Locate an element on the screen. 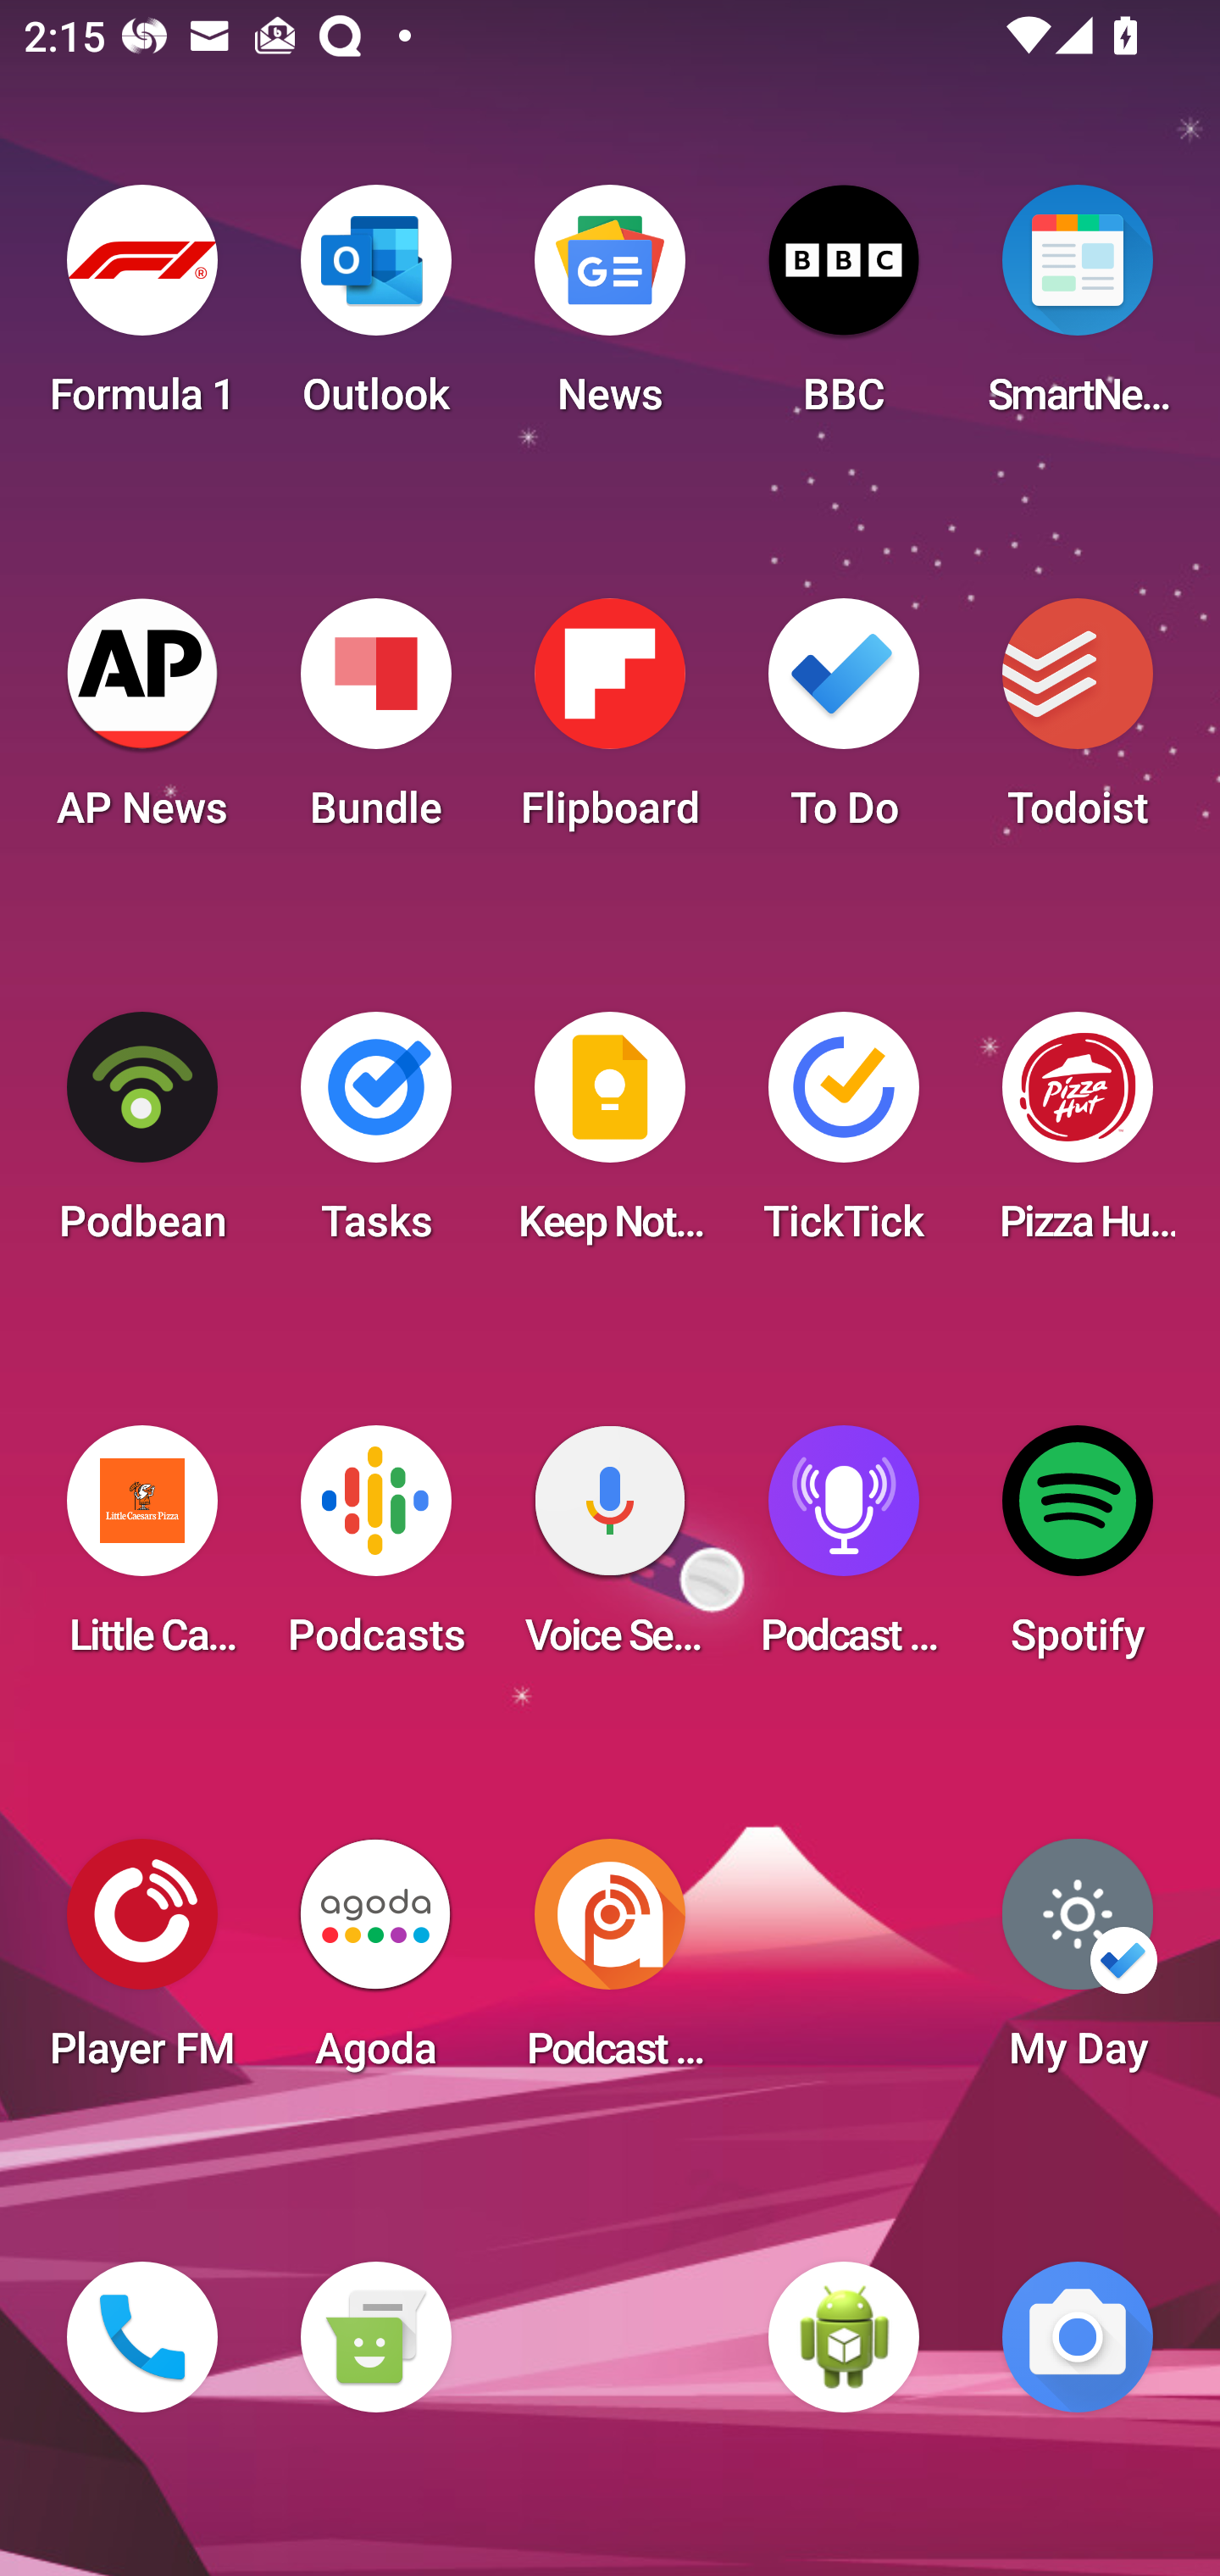  Podcast Addict is located at coordinates (610, 1964).